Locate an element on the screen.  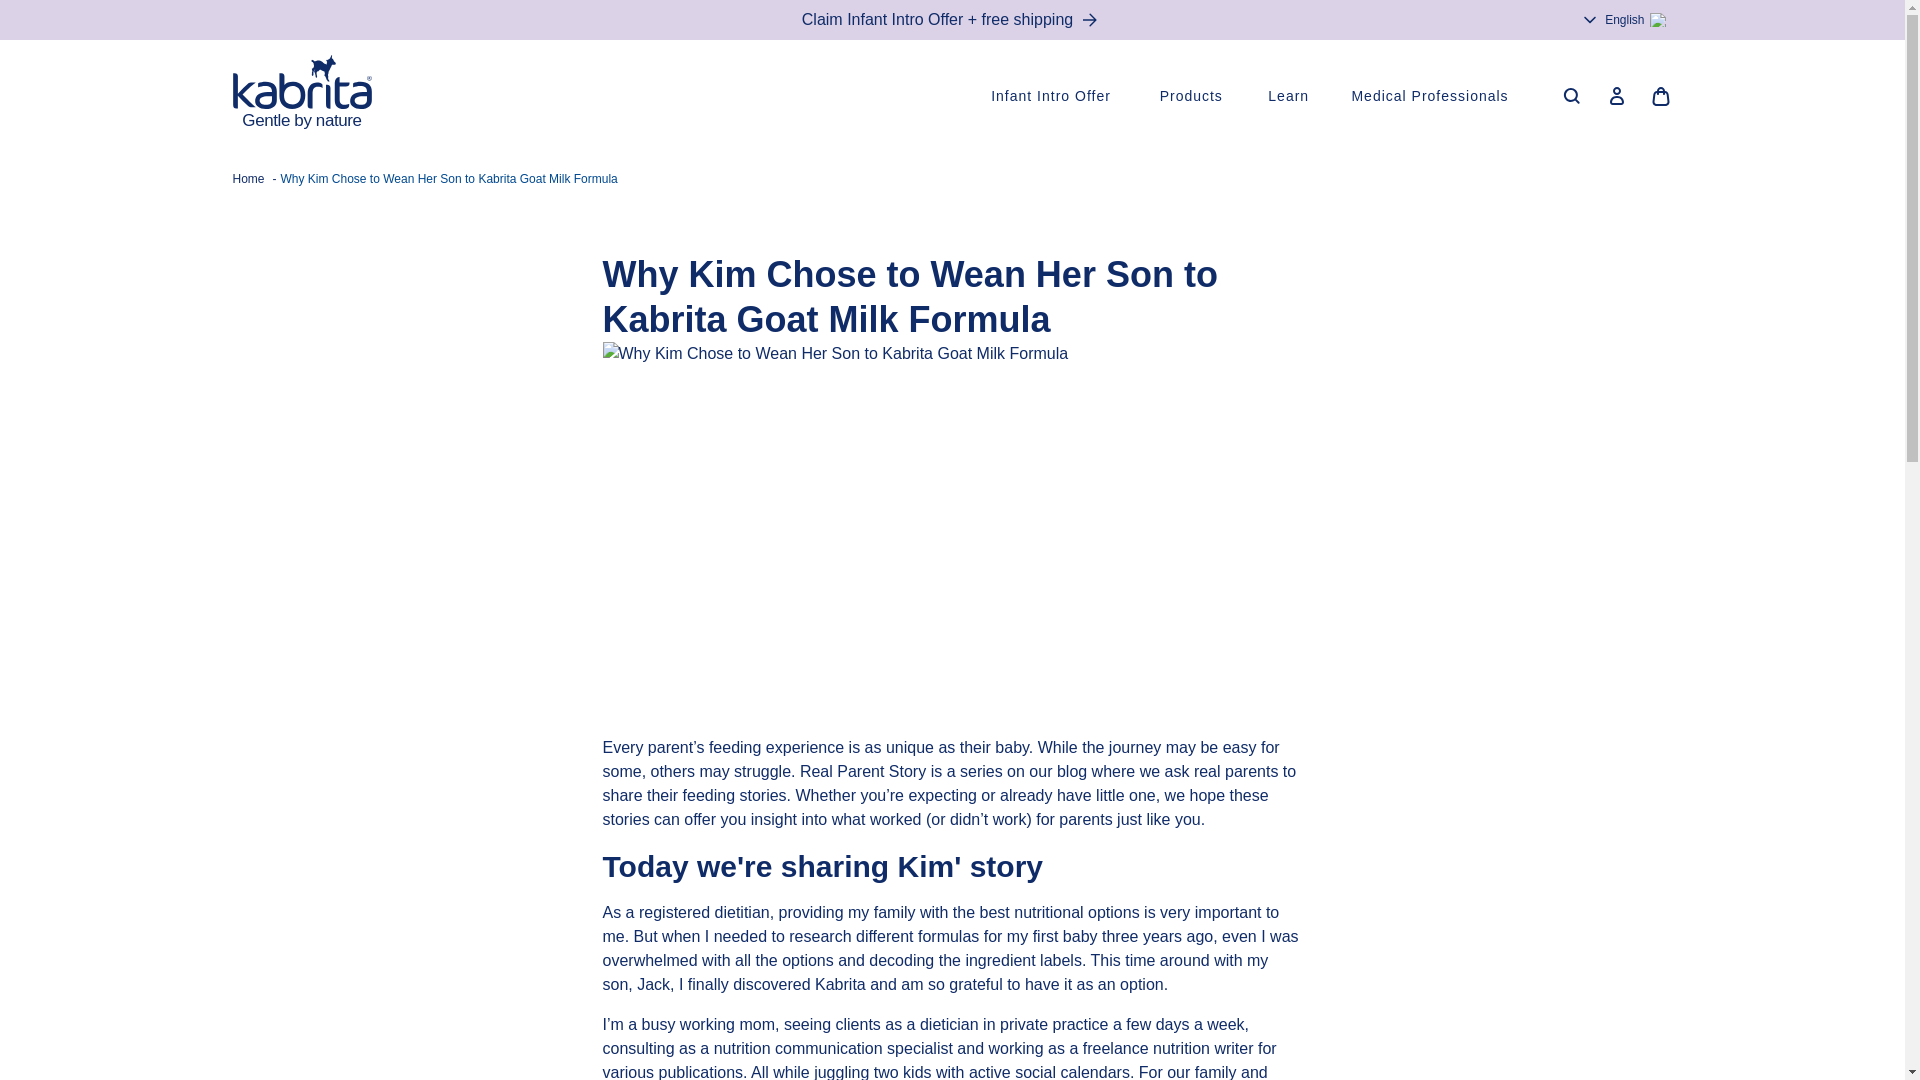
Gentle by nature is located at coordinates (301, 96).